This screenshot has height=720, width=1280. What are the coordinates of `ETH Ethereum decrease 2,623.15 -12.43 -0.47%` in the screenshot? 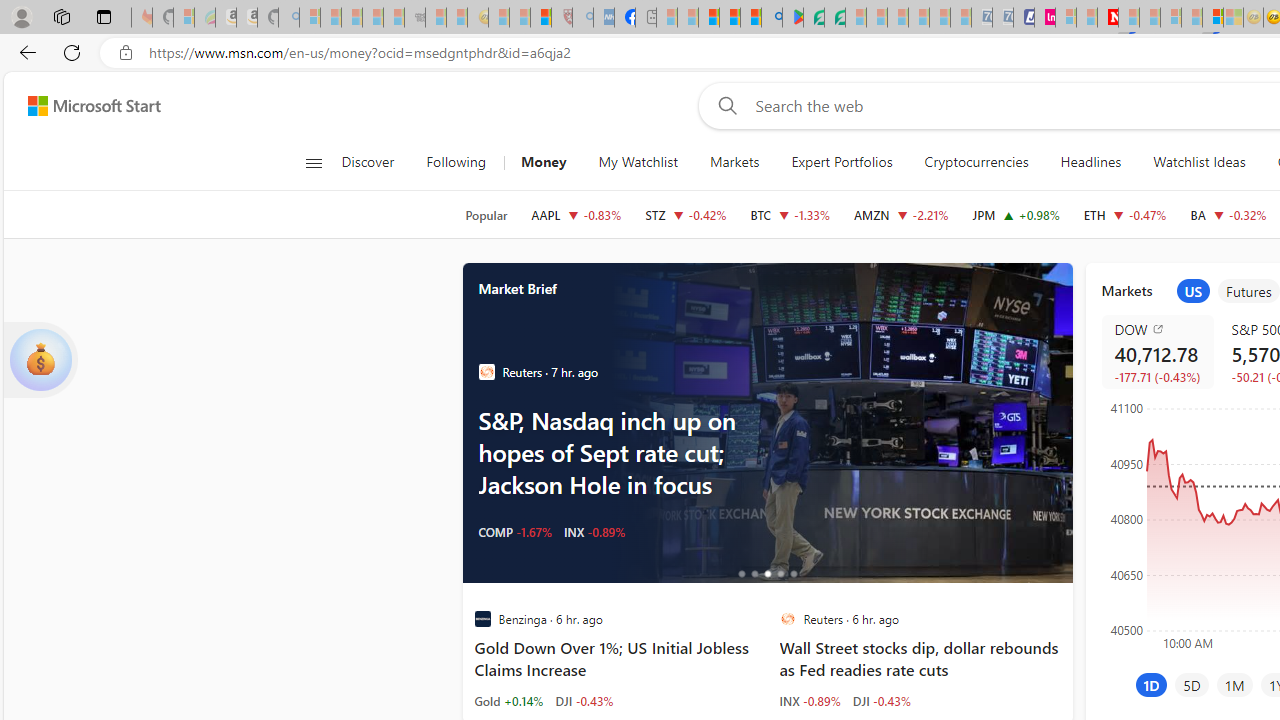 It's located at (1124, 214).